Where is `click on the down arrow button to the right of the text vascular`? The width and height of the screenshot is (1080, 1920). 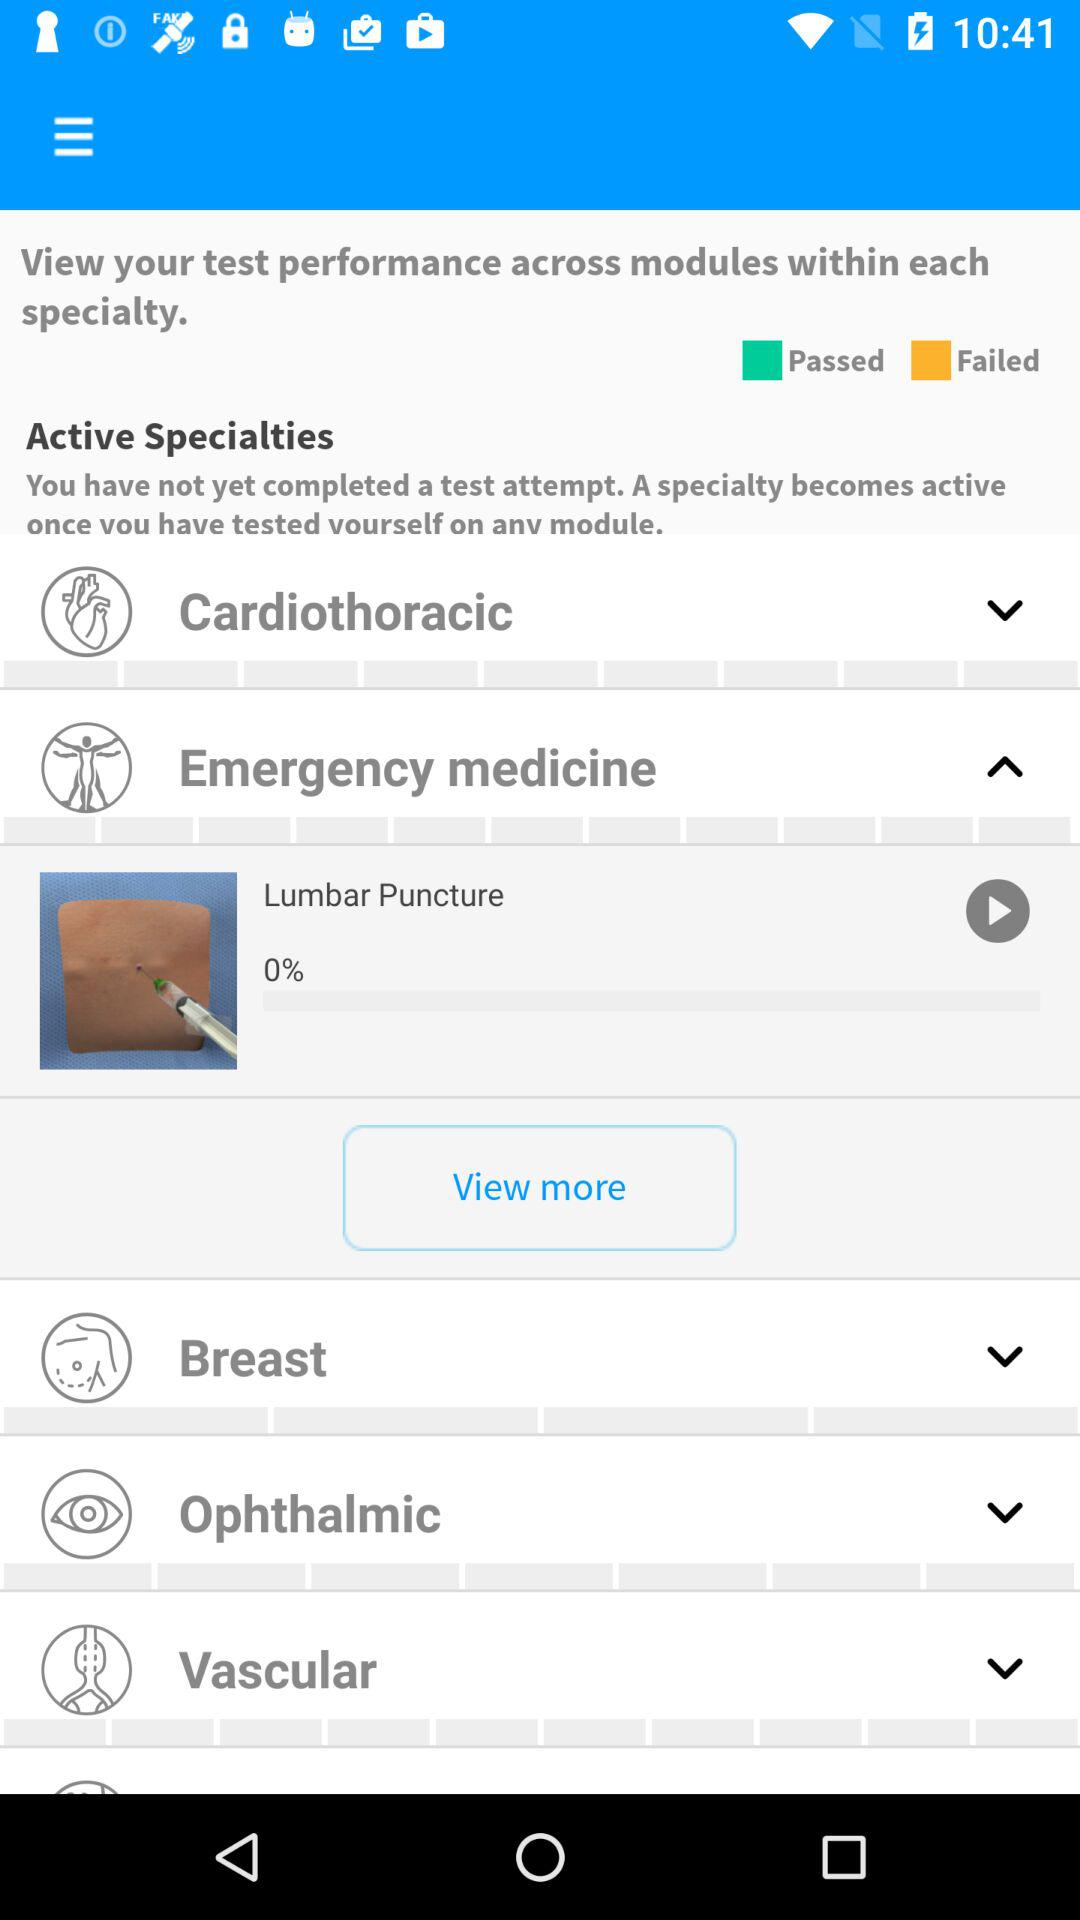 click on the down arrow button to the right of the text vascular is located at coordinates (1004, 1668).